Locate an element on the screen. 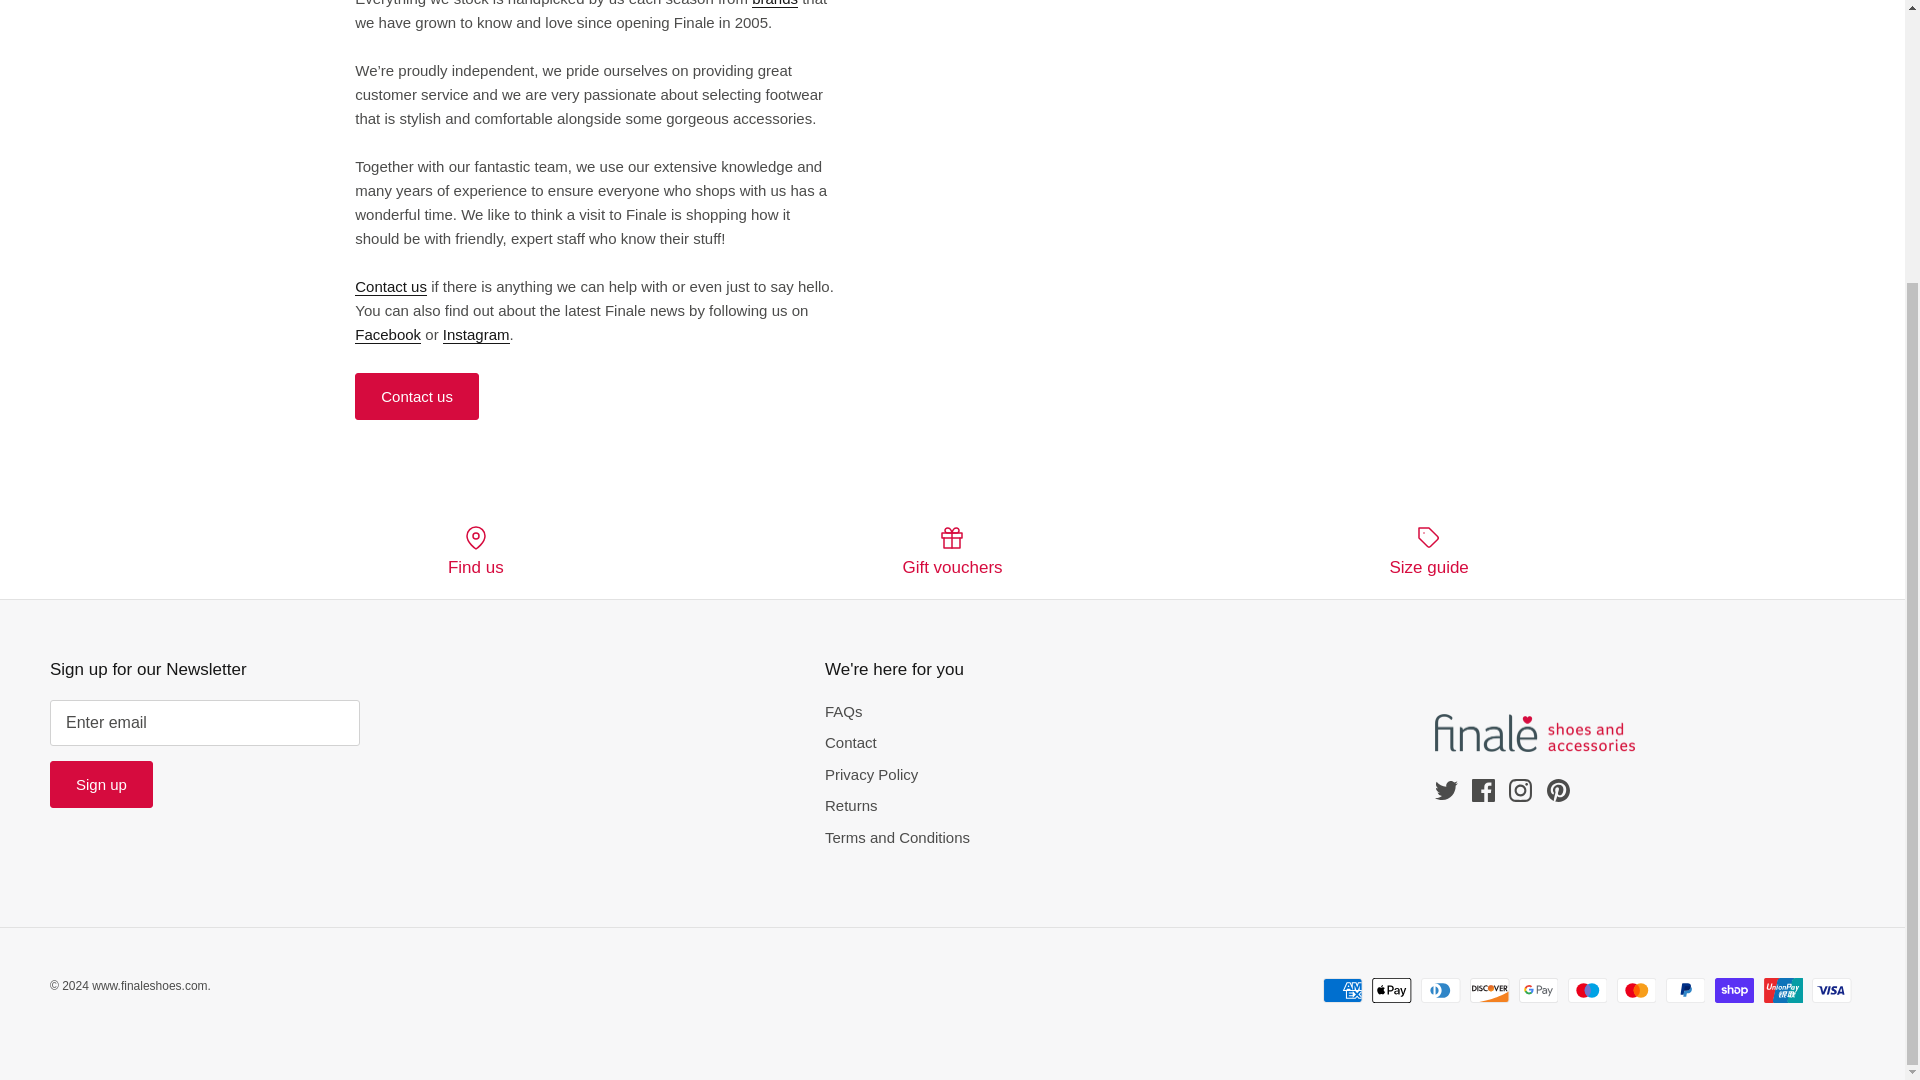 Image resolution: width=1920 pixels, height=1080 pixels. Pinterest is located at coordinates (1556, 790).